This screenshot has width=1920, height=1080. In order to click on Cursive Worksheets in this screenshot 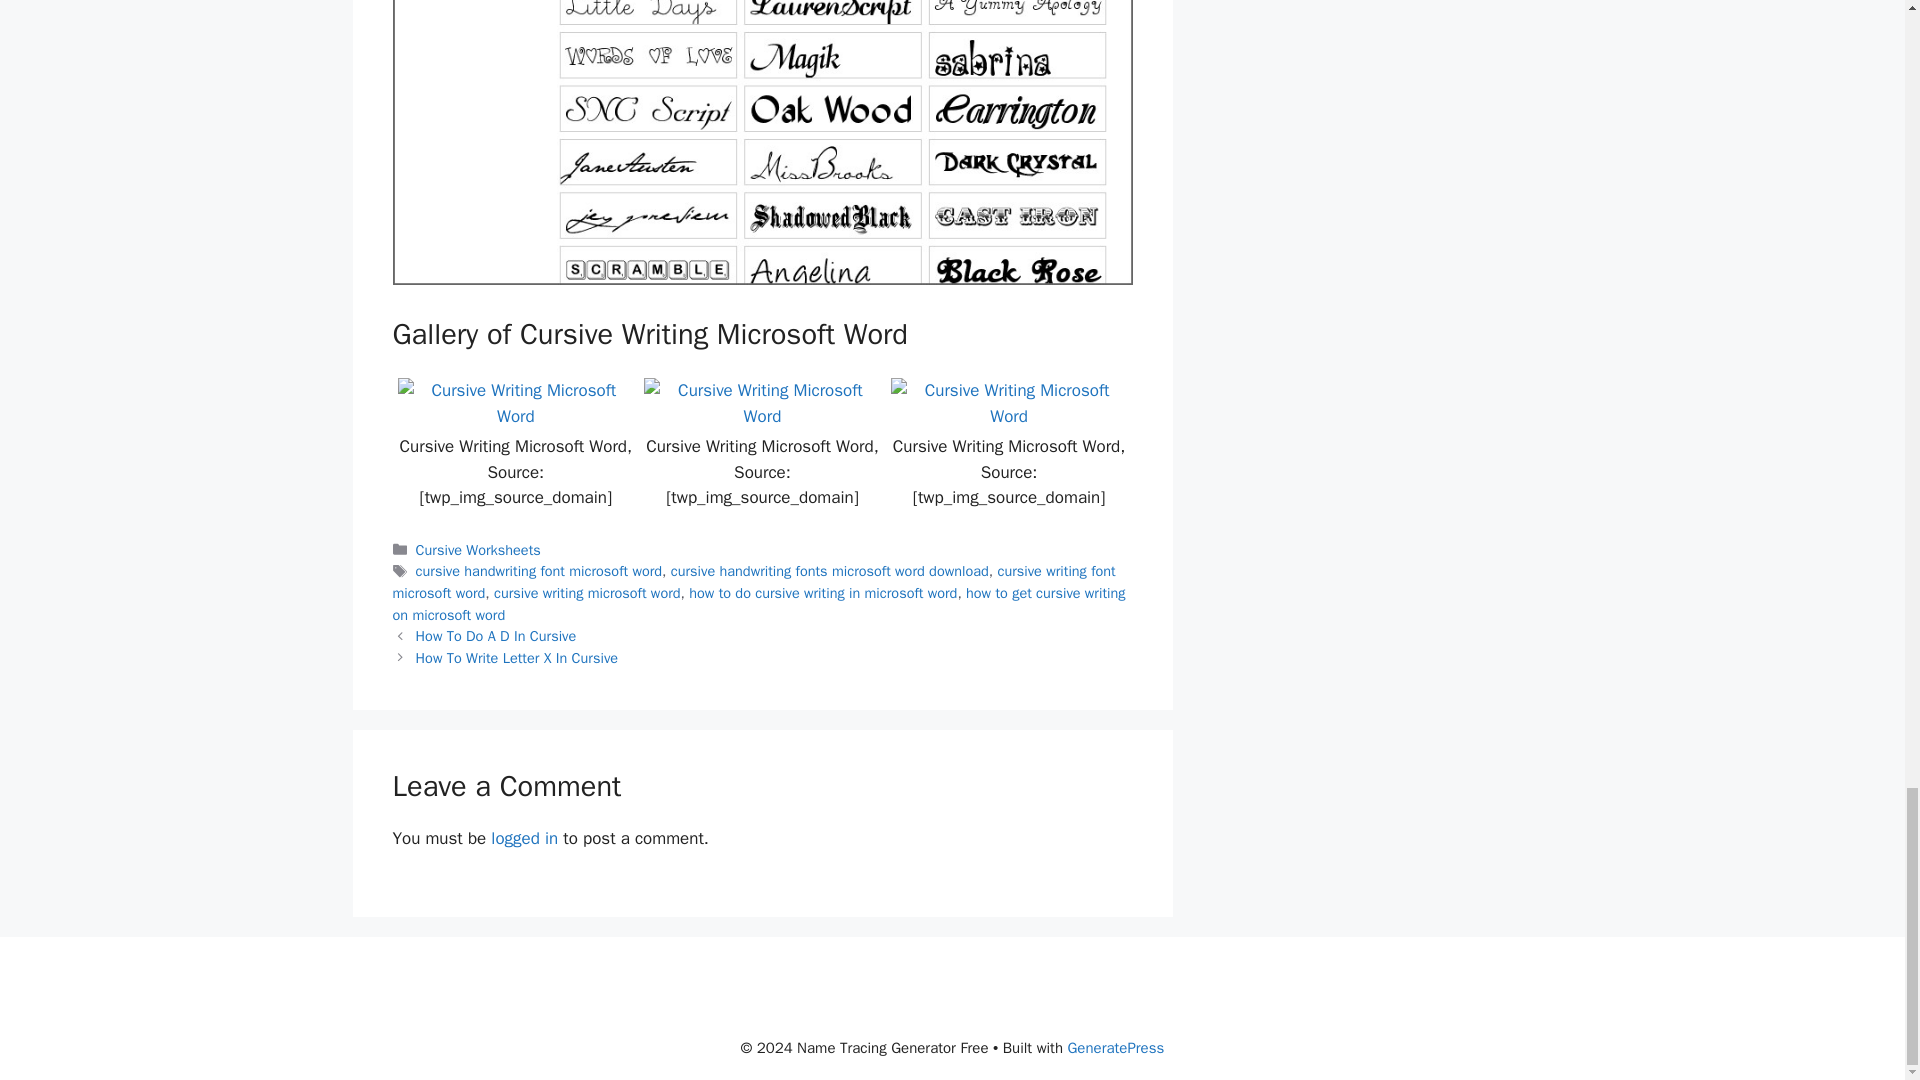, I will do `click(478, 550)`.